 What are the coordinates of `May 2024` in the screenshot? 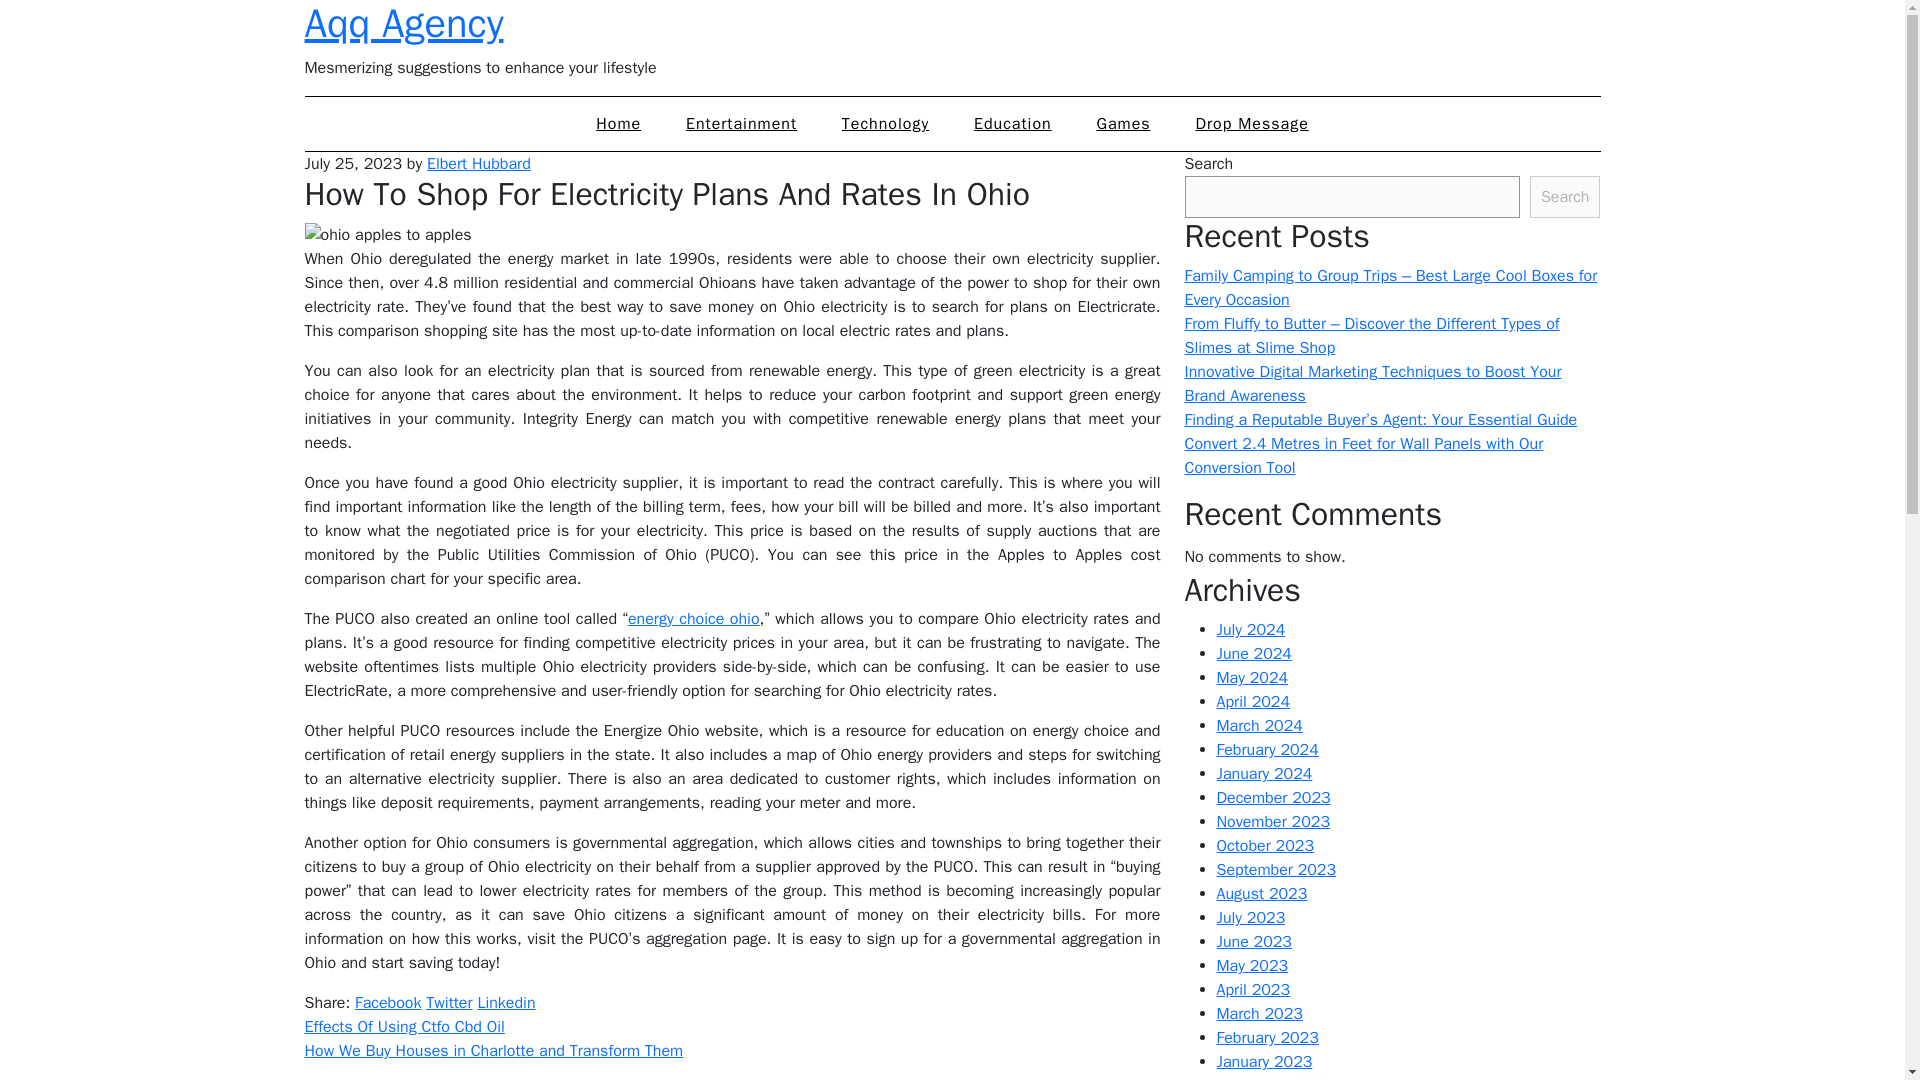 It's located at (1252, 678).